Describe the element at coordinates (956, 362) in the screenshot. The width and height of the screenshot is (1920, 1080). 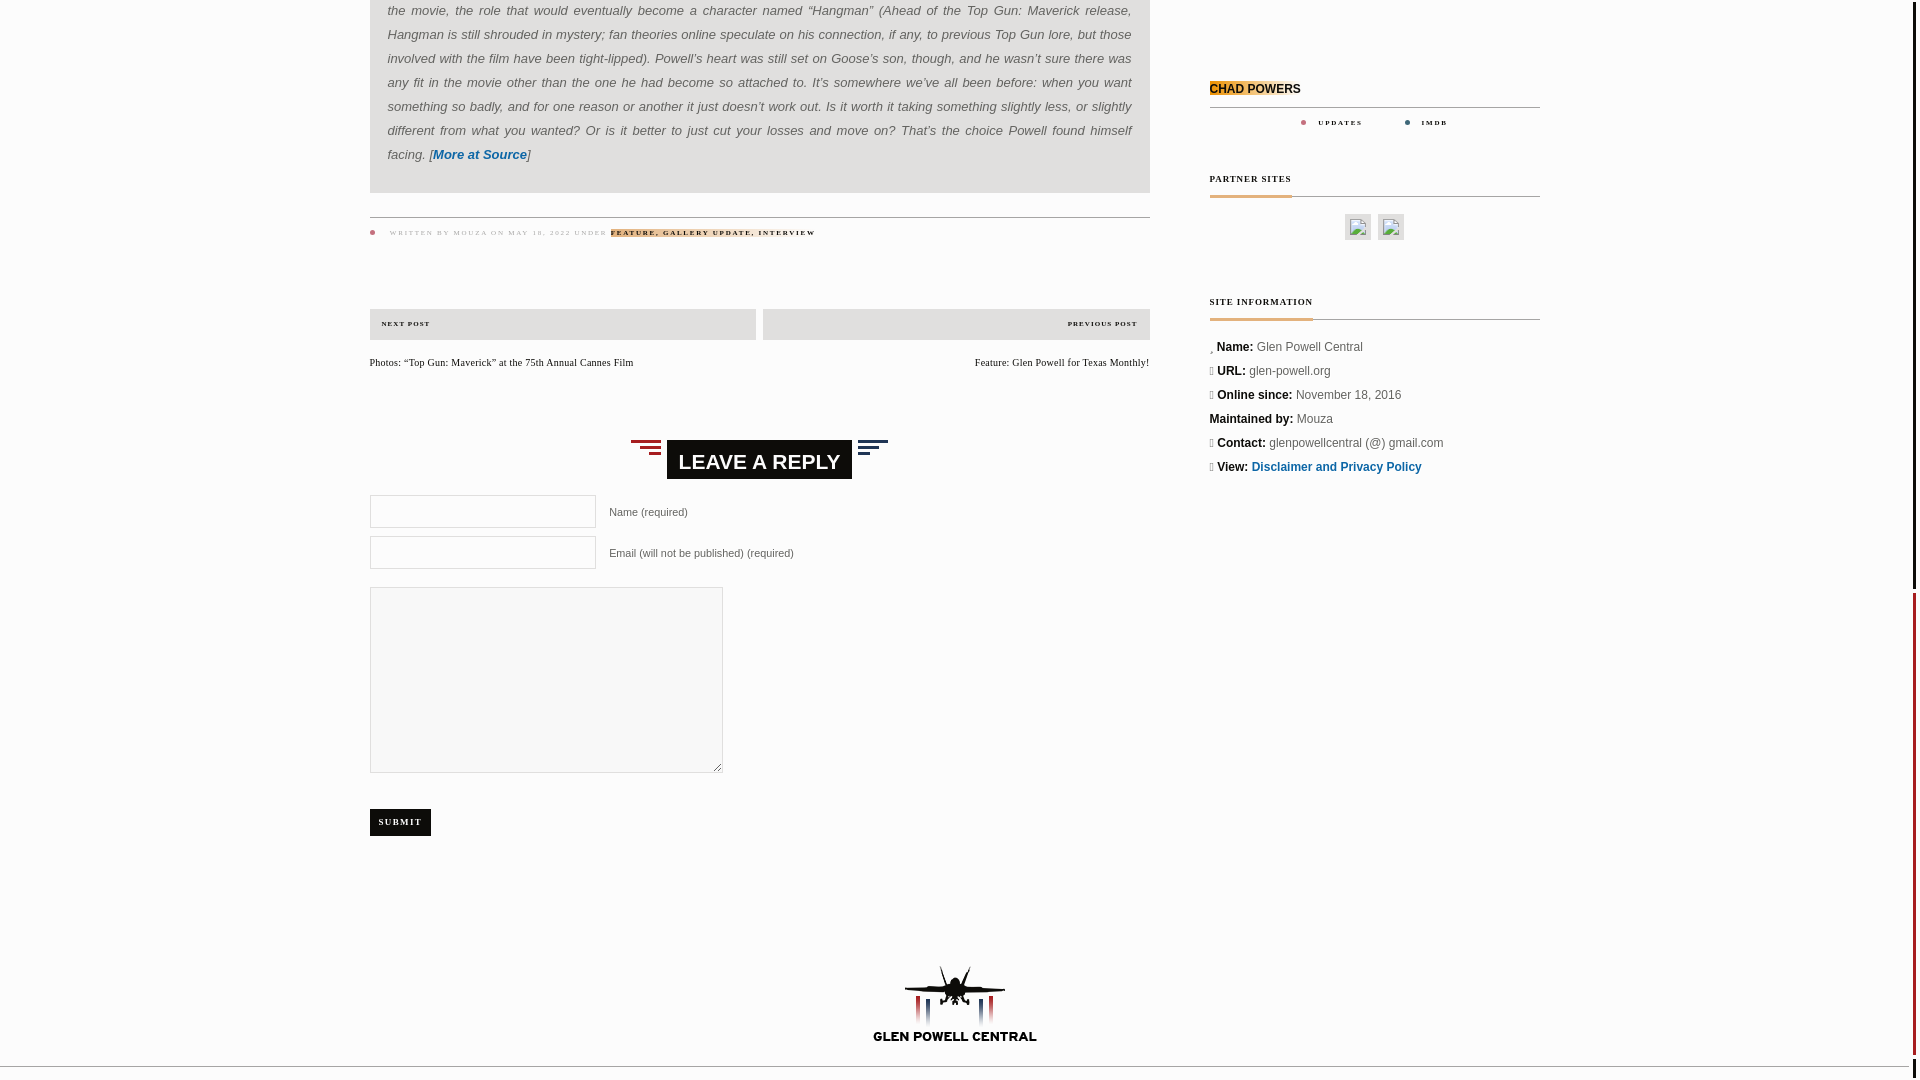
I see `Feature: Glen Powell for Texas Monthly!` at that location.